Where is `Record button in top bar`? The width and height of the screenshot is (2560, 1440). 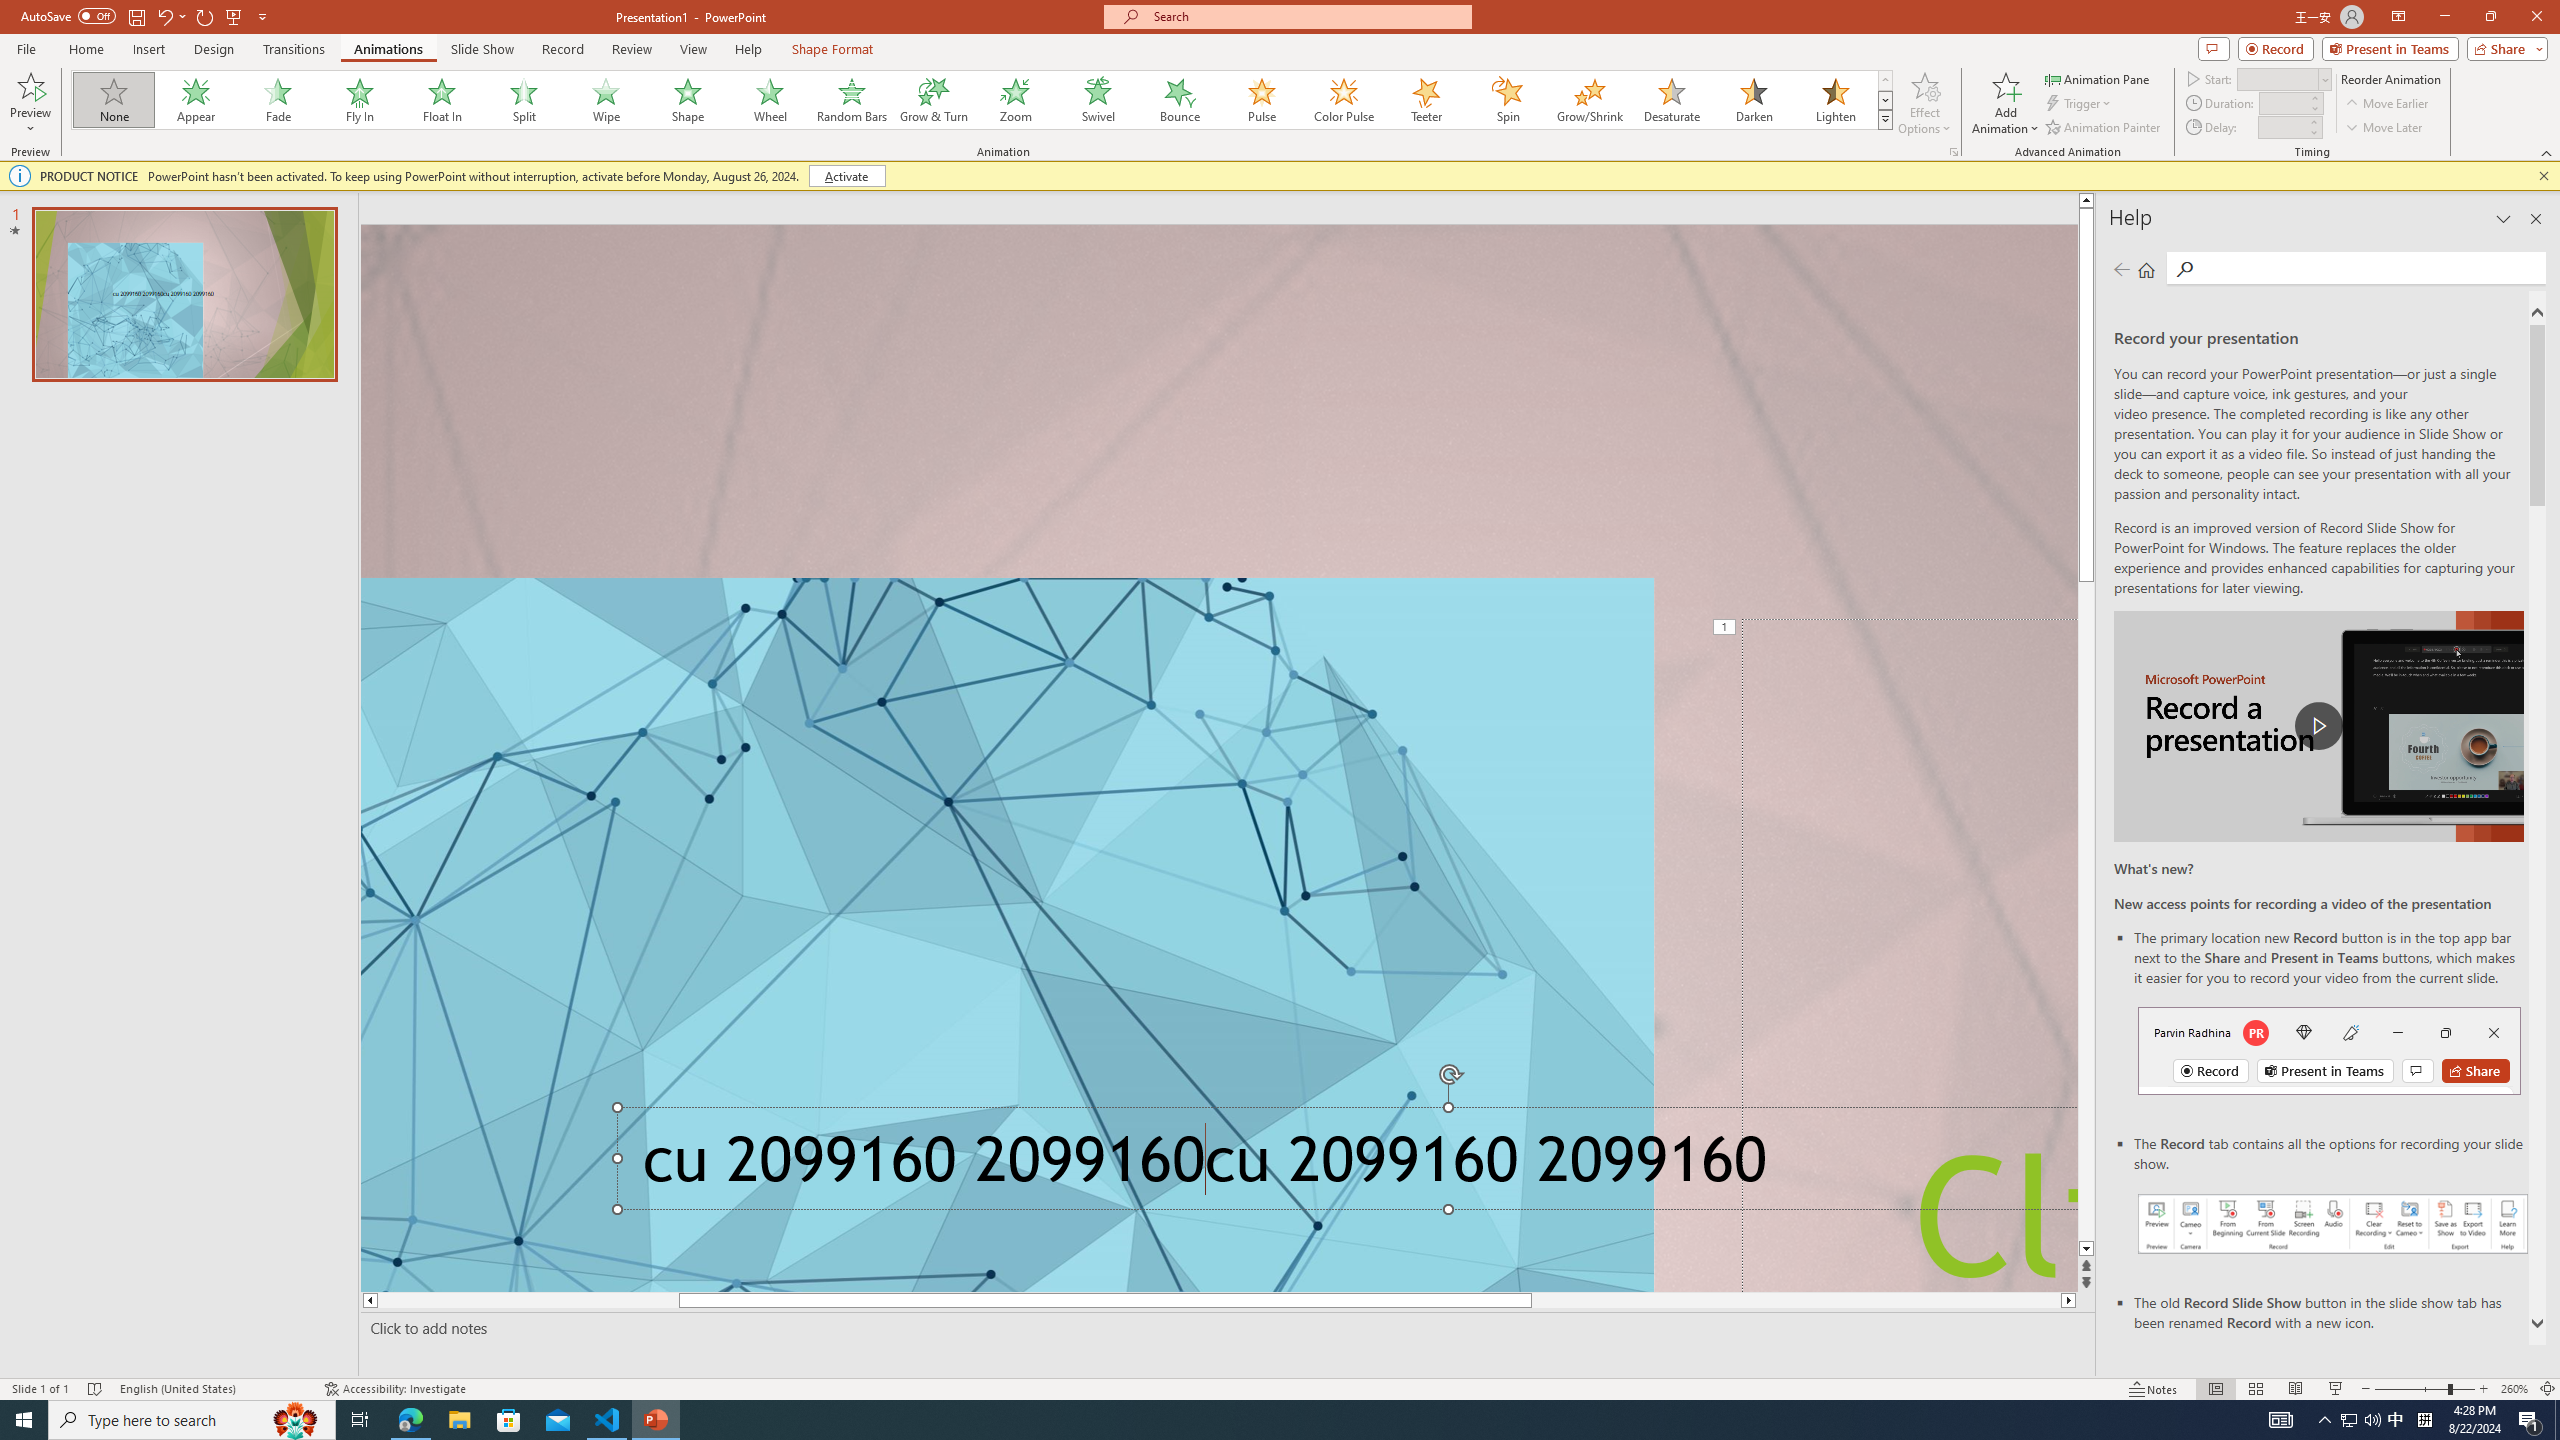
Record button in top bar is located at coordinates (2329, 1050).